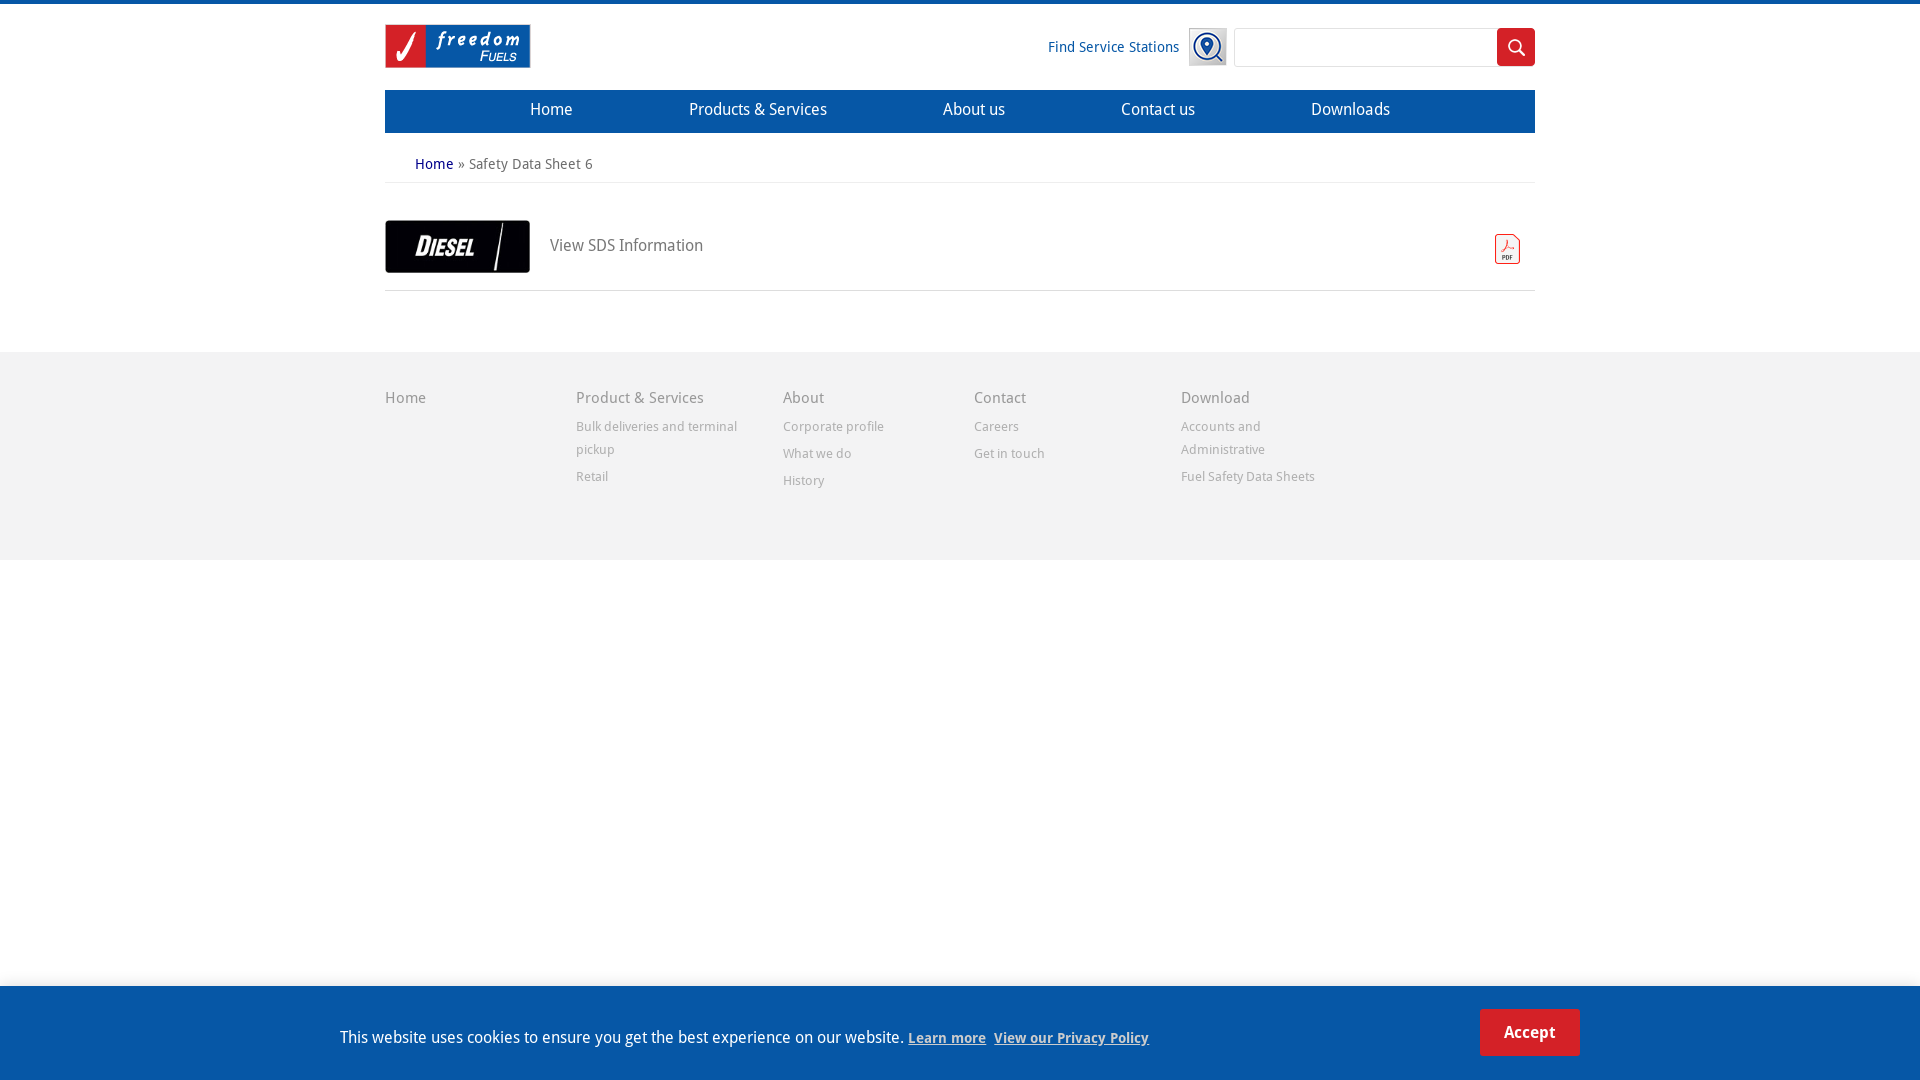  Describe the element at coordinates (552, 112) in the screenshot. I see `Home` at that location.